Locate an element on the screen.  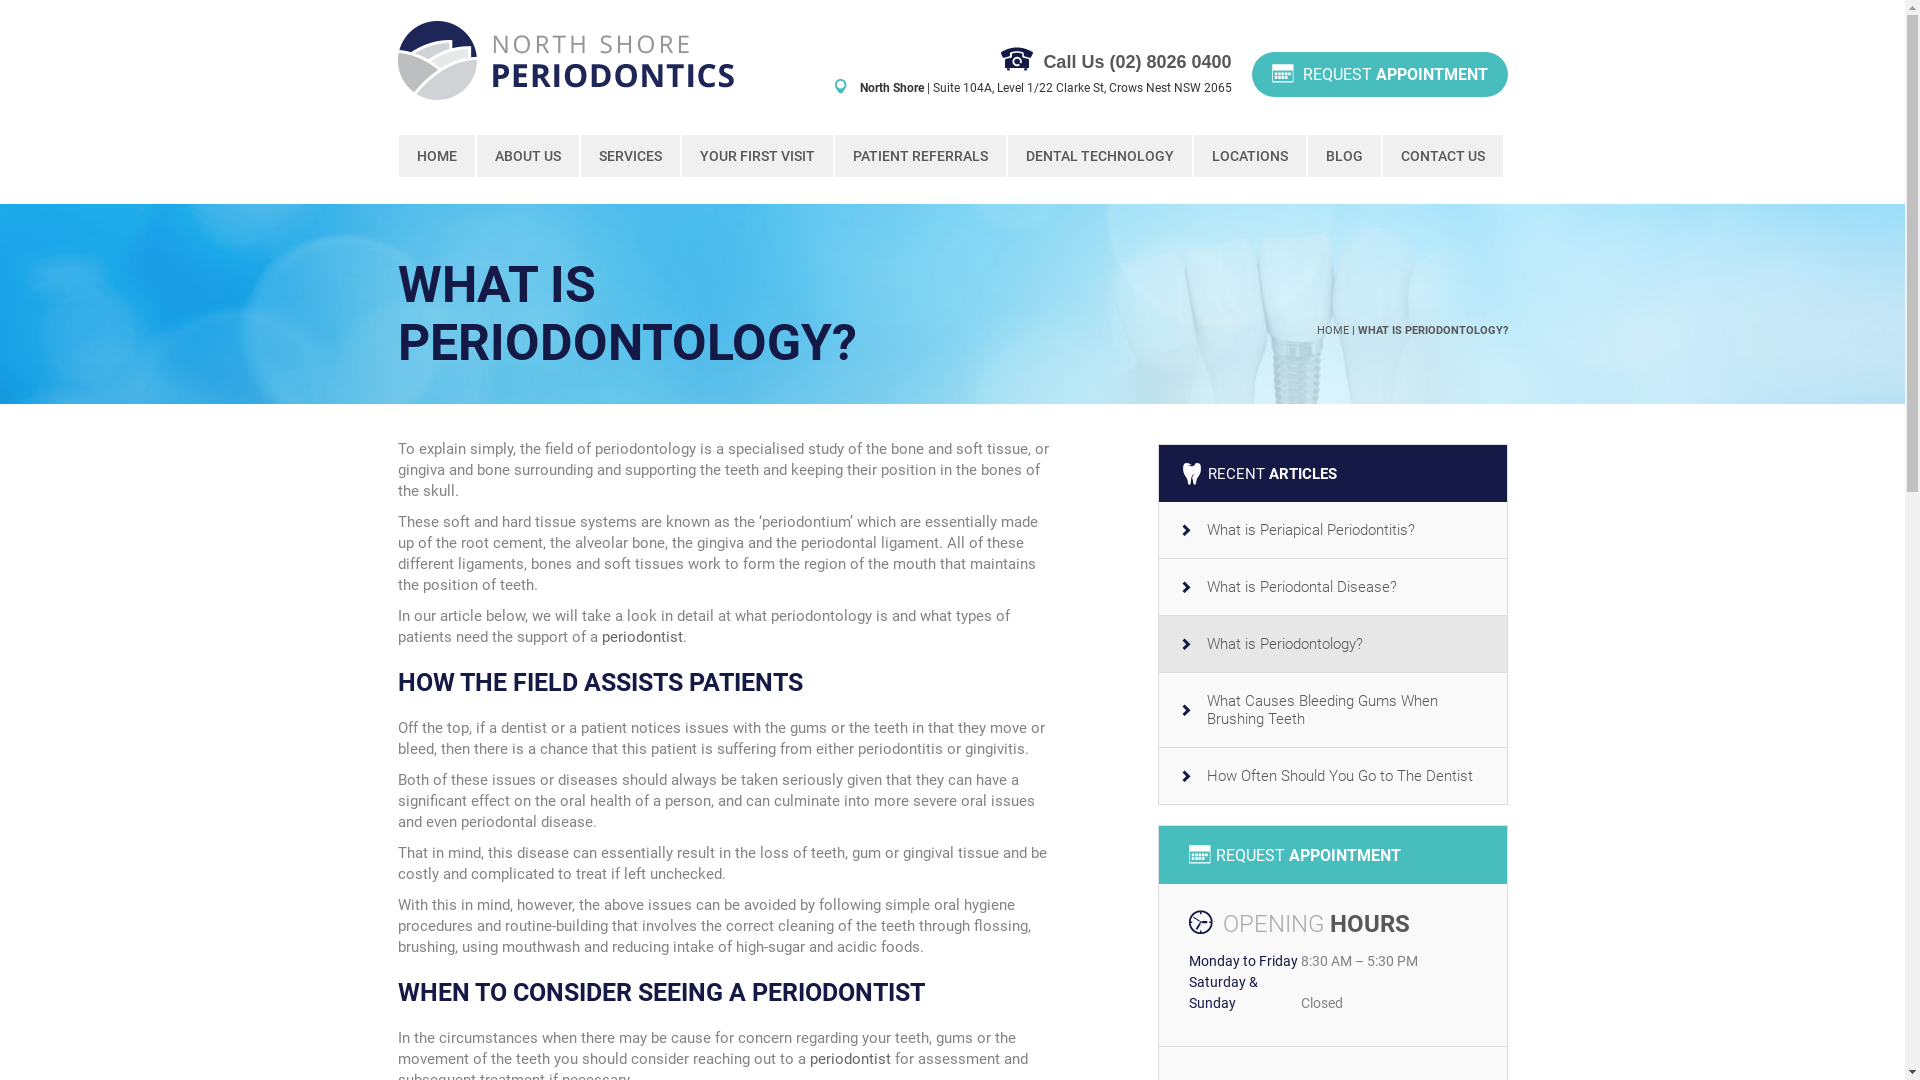
LOCATIONS is located at coordinates (1250, 156).